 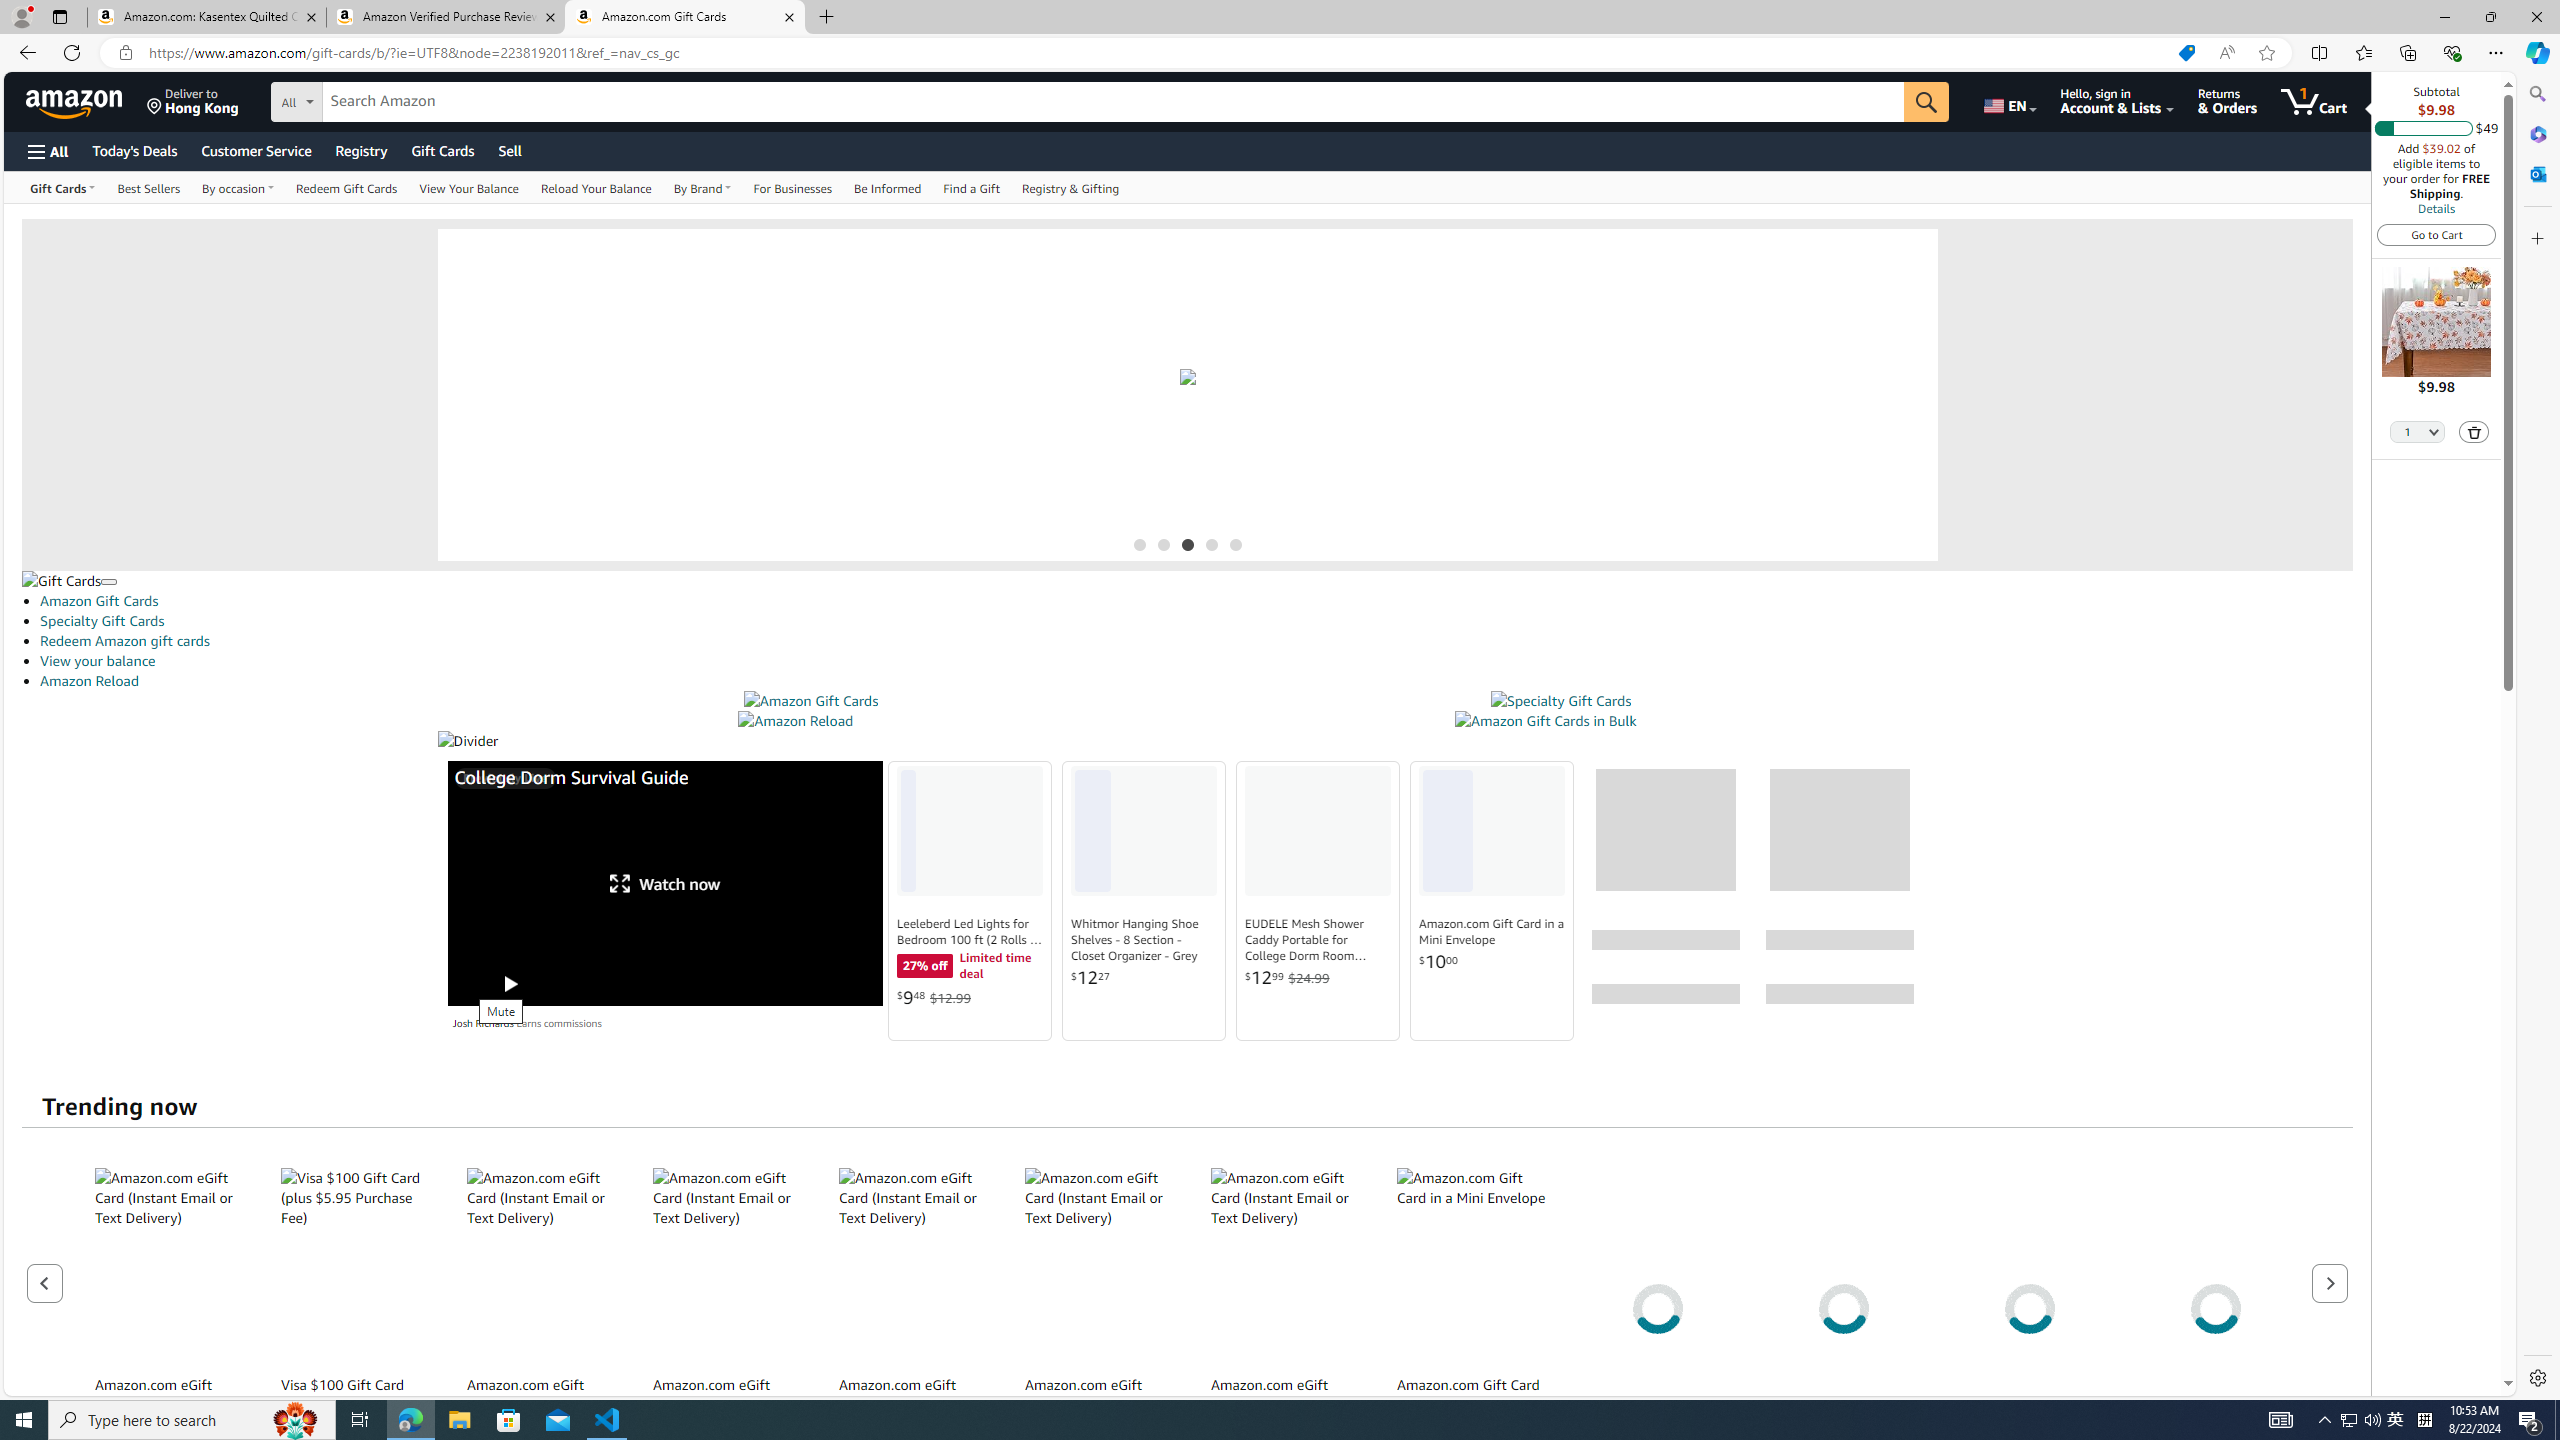 I want to click on Today's Deals, so click(x=134, y=150).